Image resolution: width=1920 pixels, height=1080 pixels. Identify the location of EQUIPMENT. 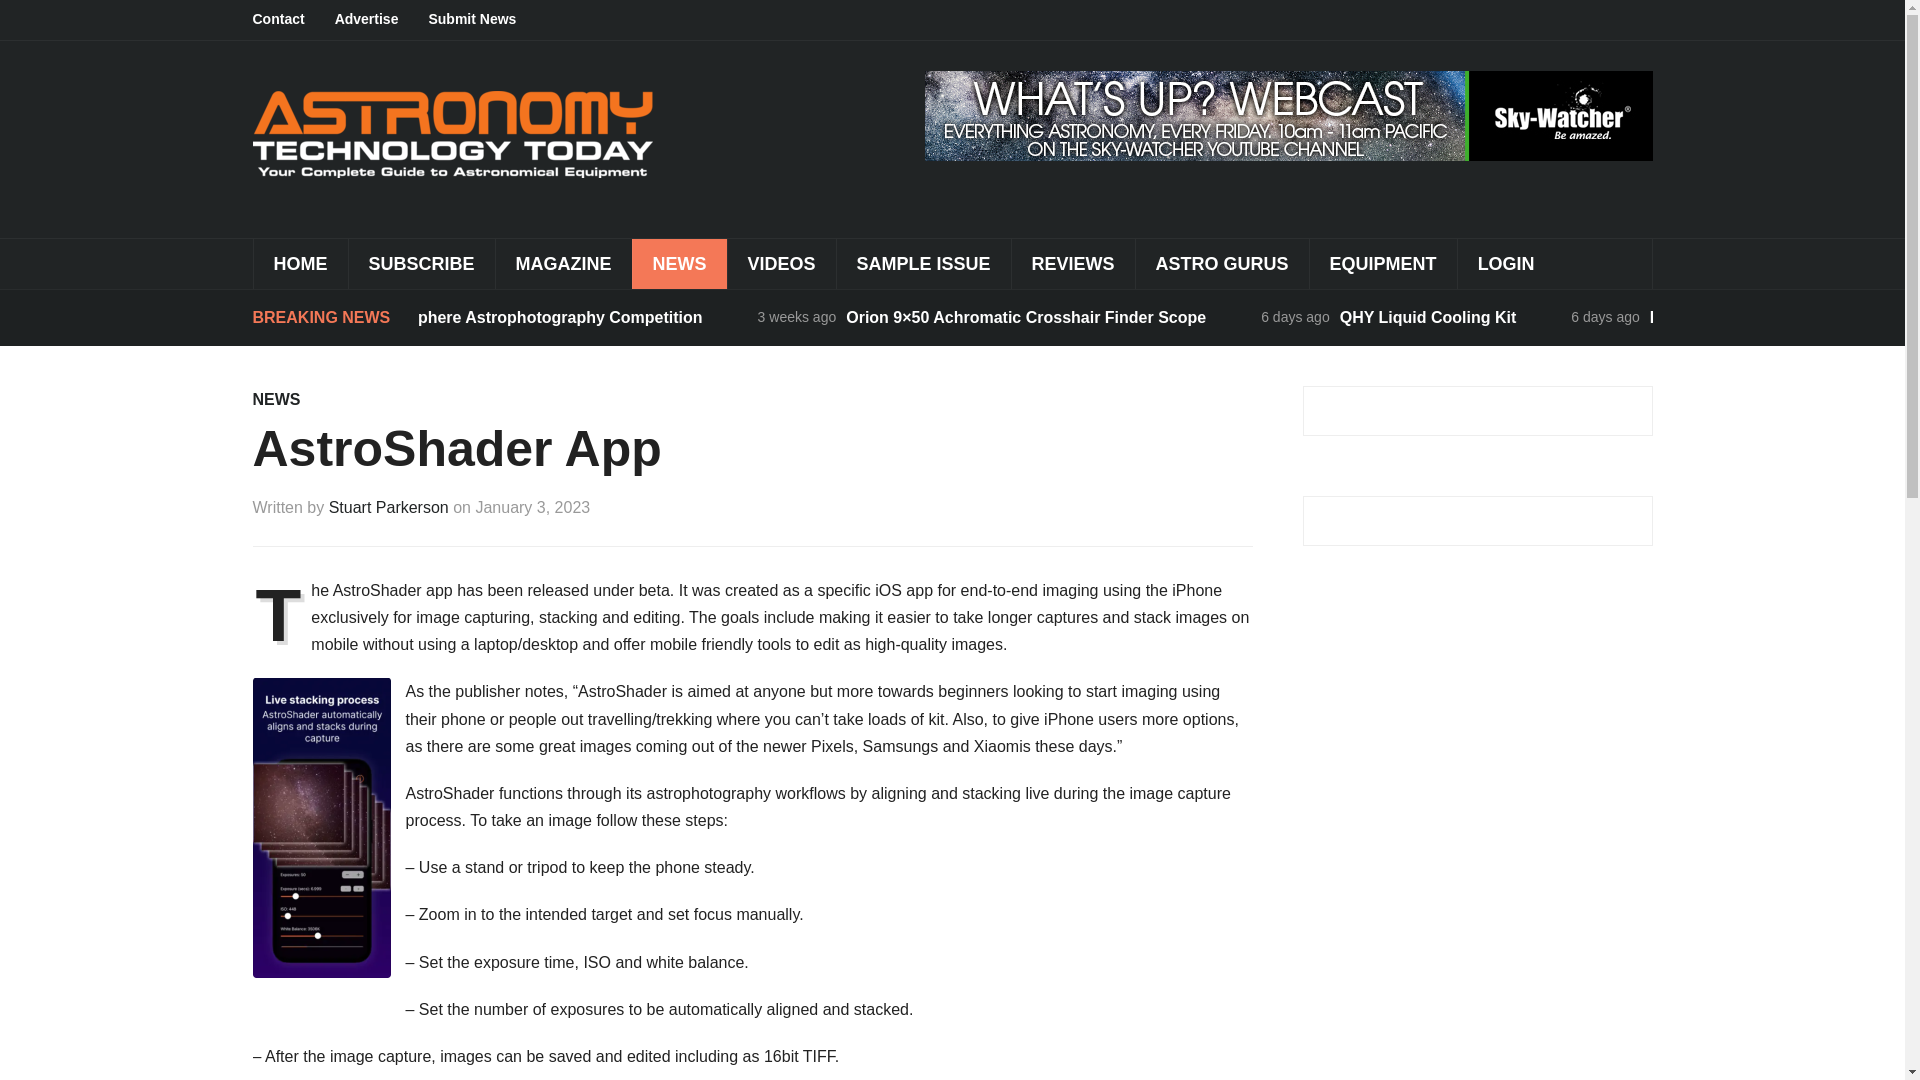
(1383, 264).